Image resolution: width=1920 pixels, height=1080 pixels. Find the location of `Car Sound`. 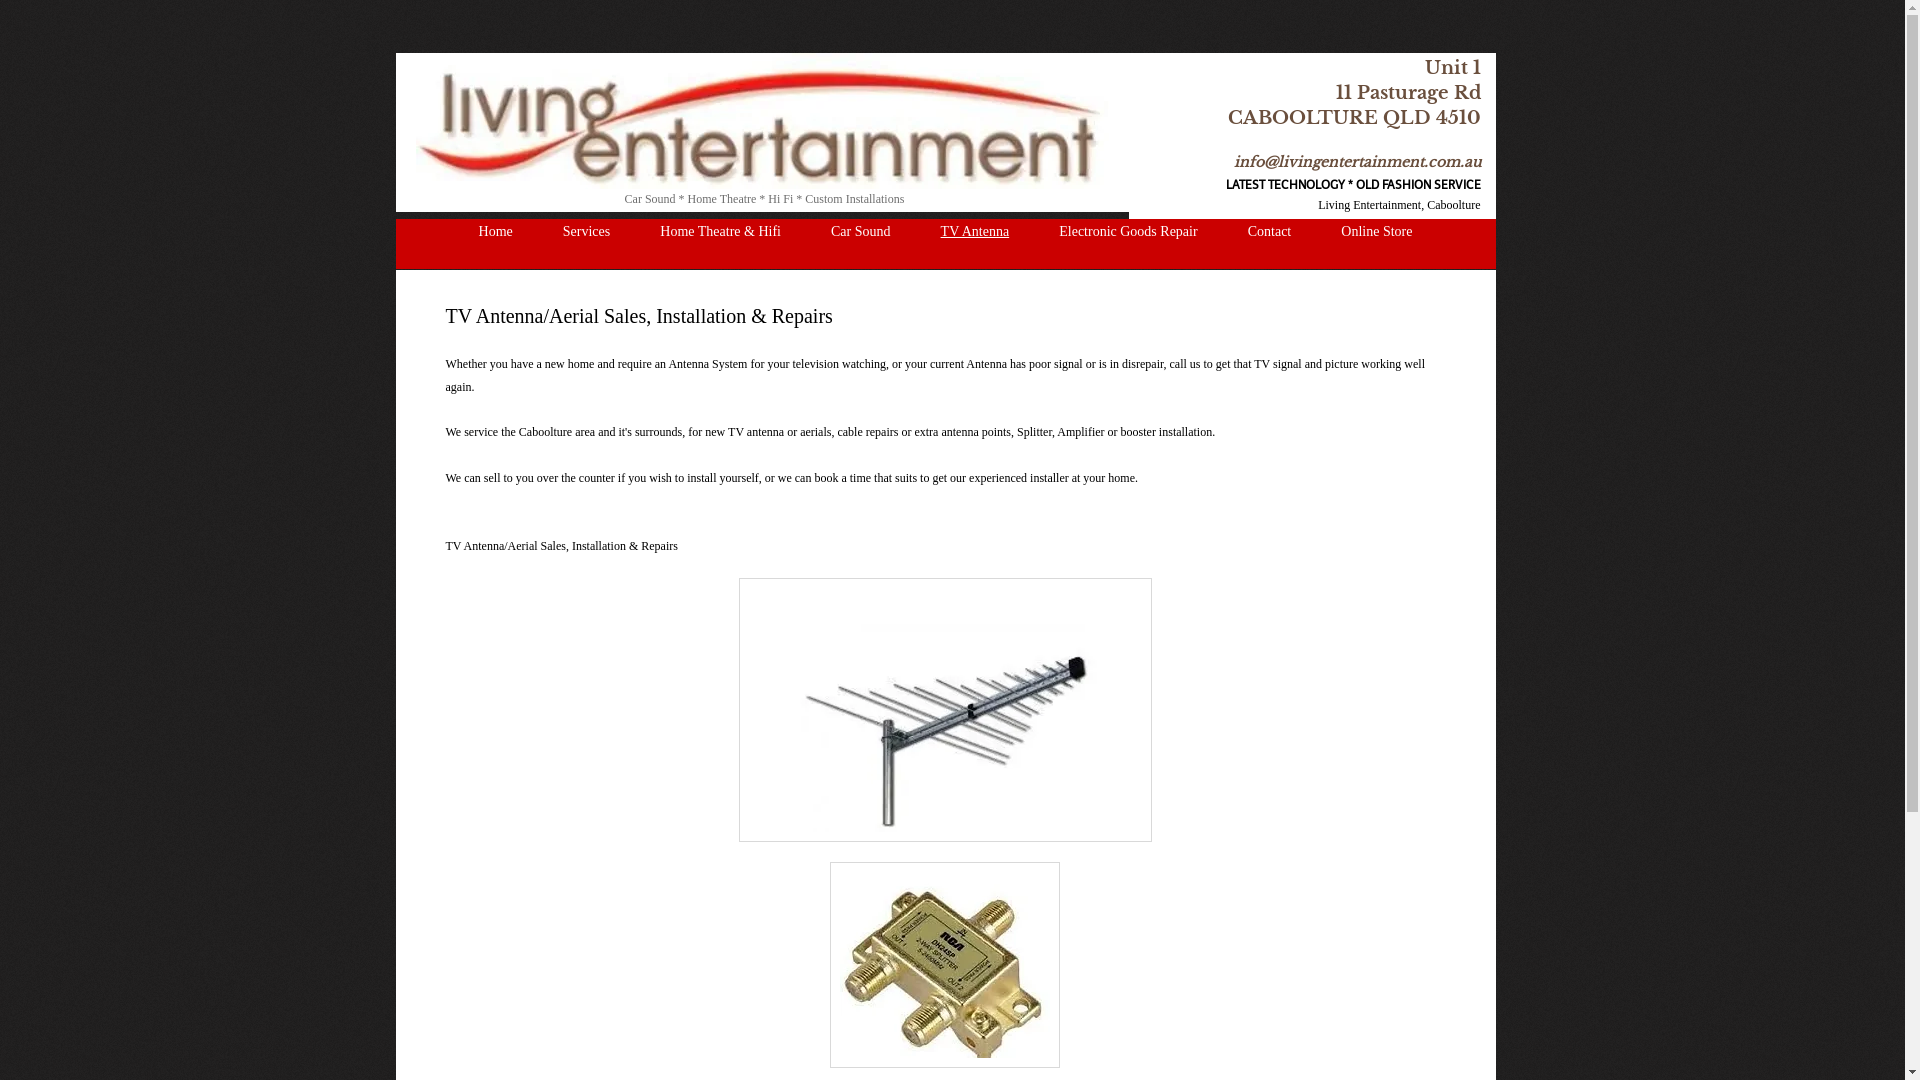

Car Sound is located at coordinates (861, 232).